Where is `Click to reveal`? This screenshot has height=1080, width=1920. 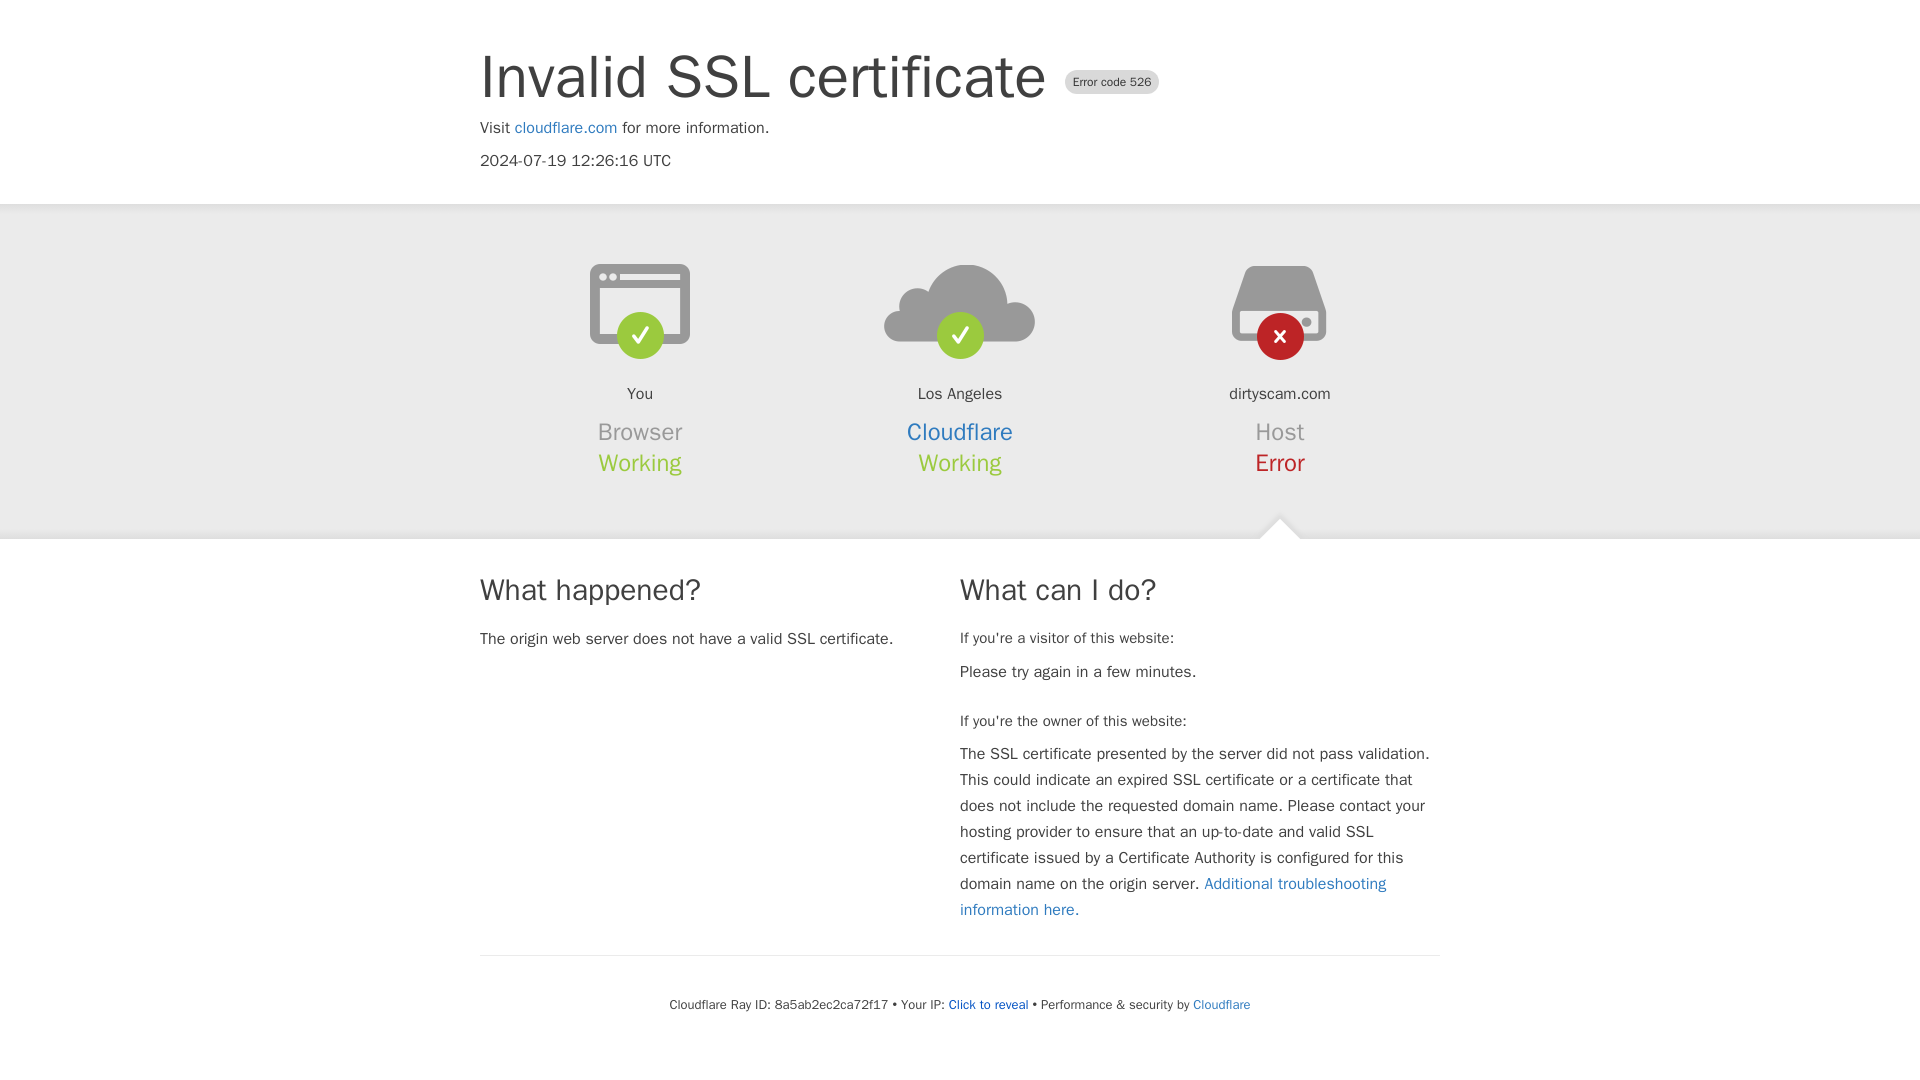 Click to reveal is located at coordinates (988, 1004).